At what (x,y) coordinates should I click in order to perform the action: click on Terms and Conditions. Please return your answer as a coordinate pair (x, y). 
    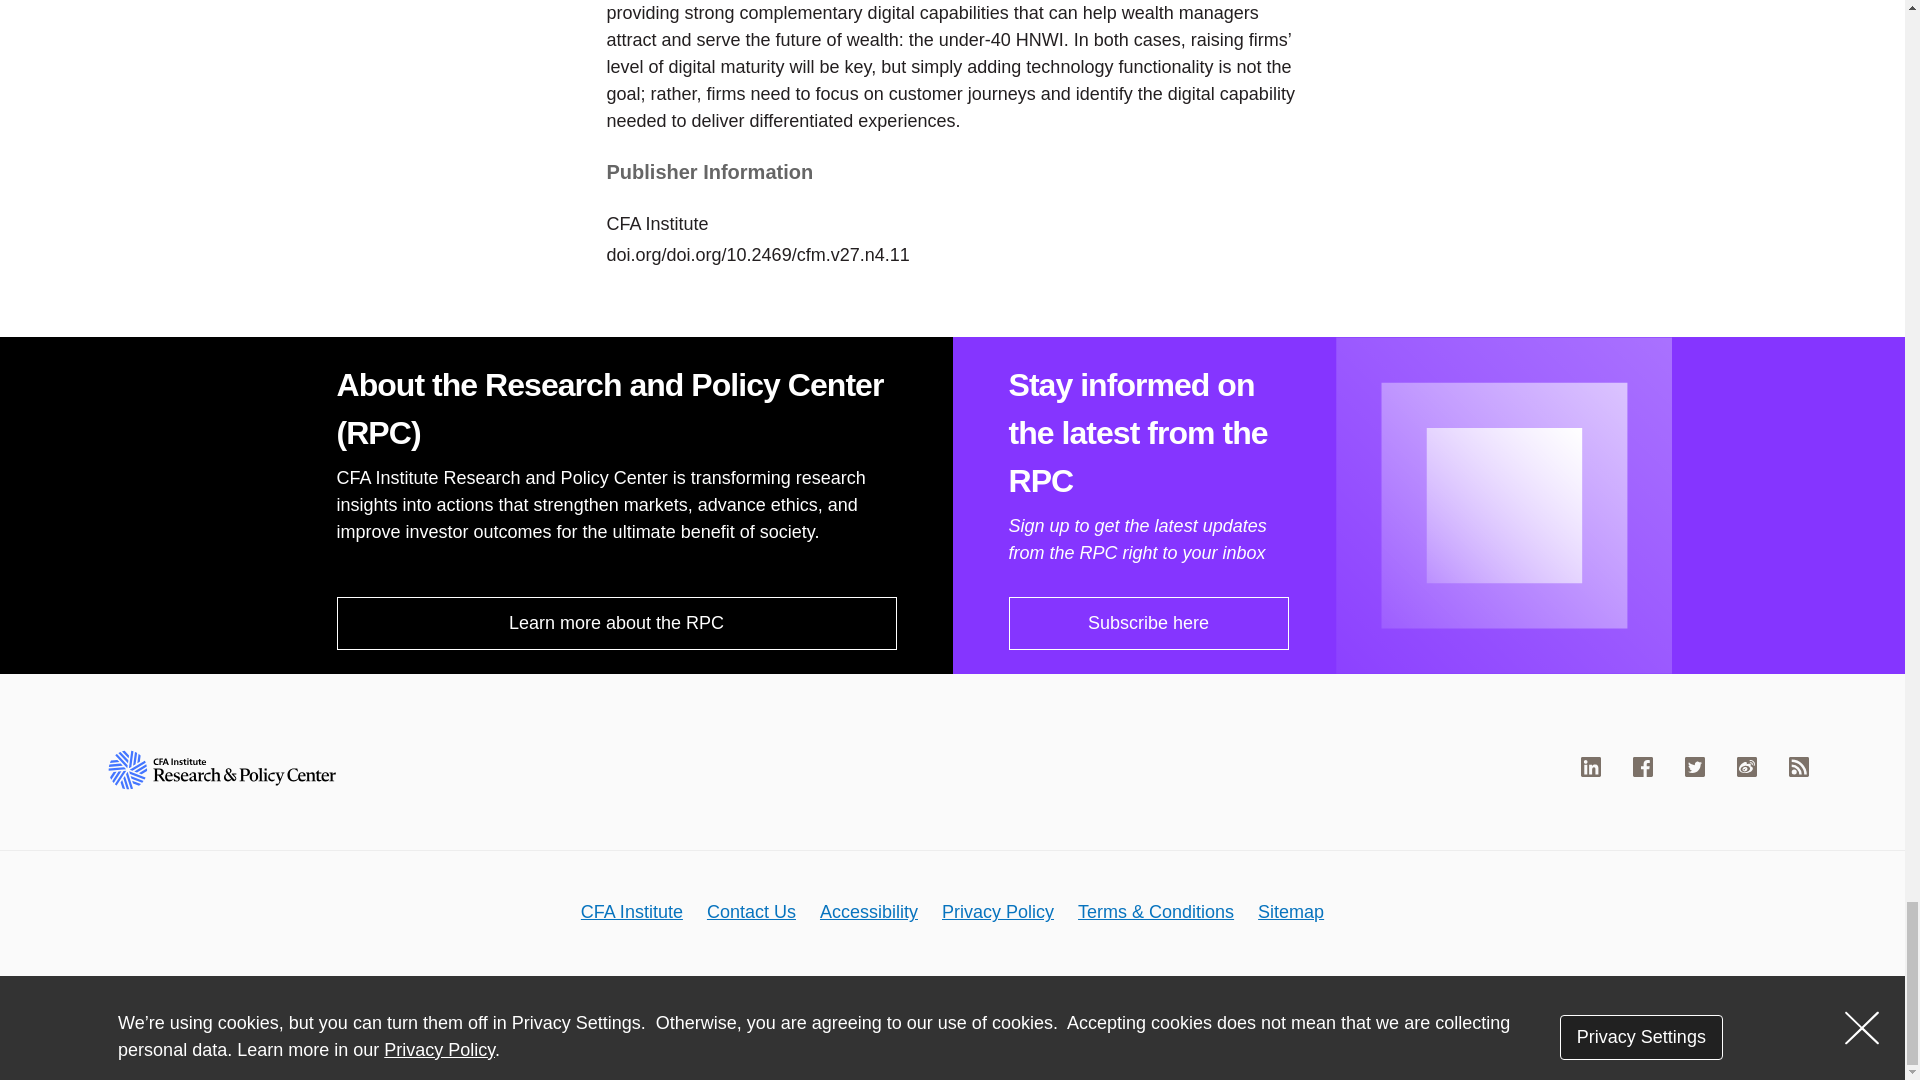
    Looking at the image, I should click on (1156, 912).